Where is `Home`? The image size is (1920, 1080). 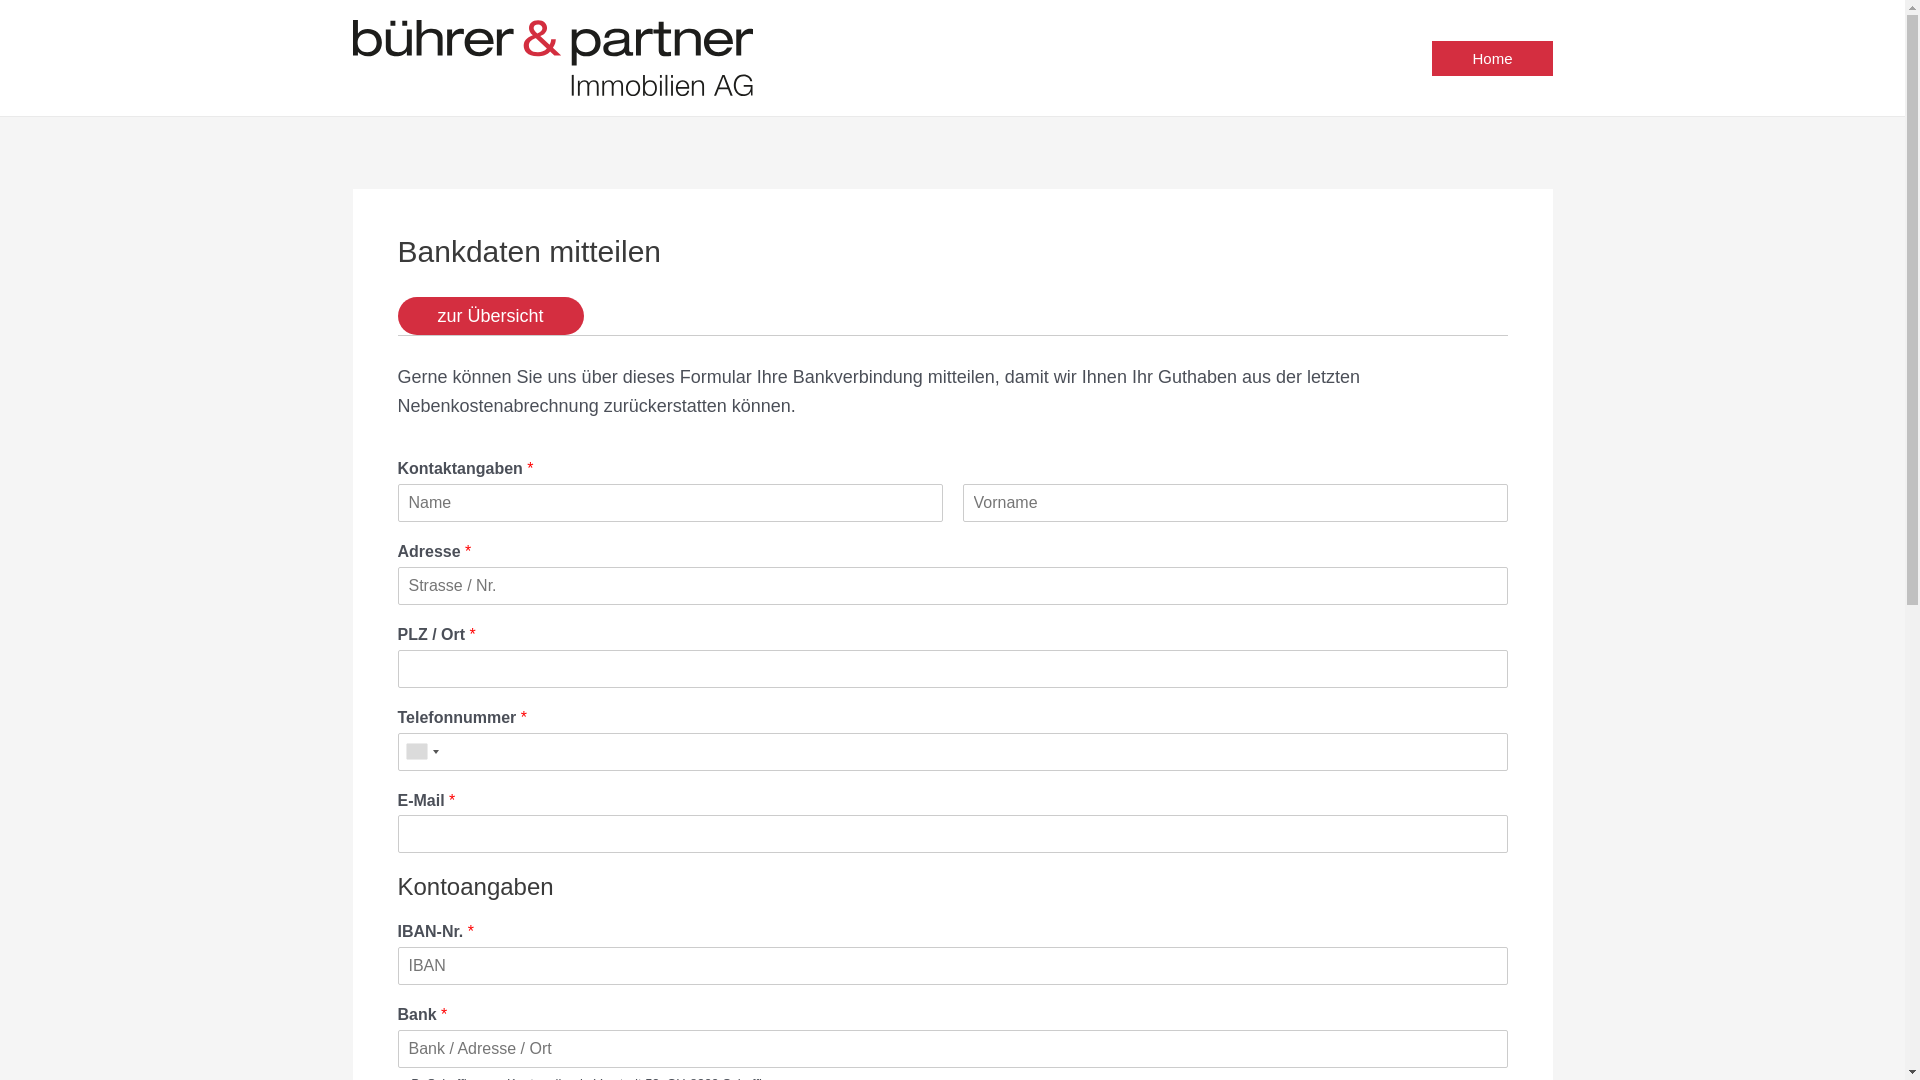
Home is located at coordinates (1492, 58).